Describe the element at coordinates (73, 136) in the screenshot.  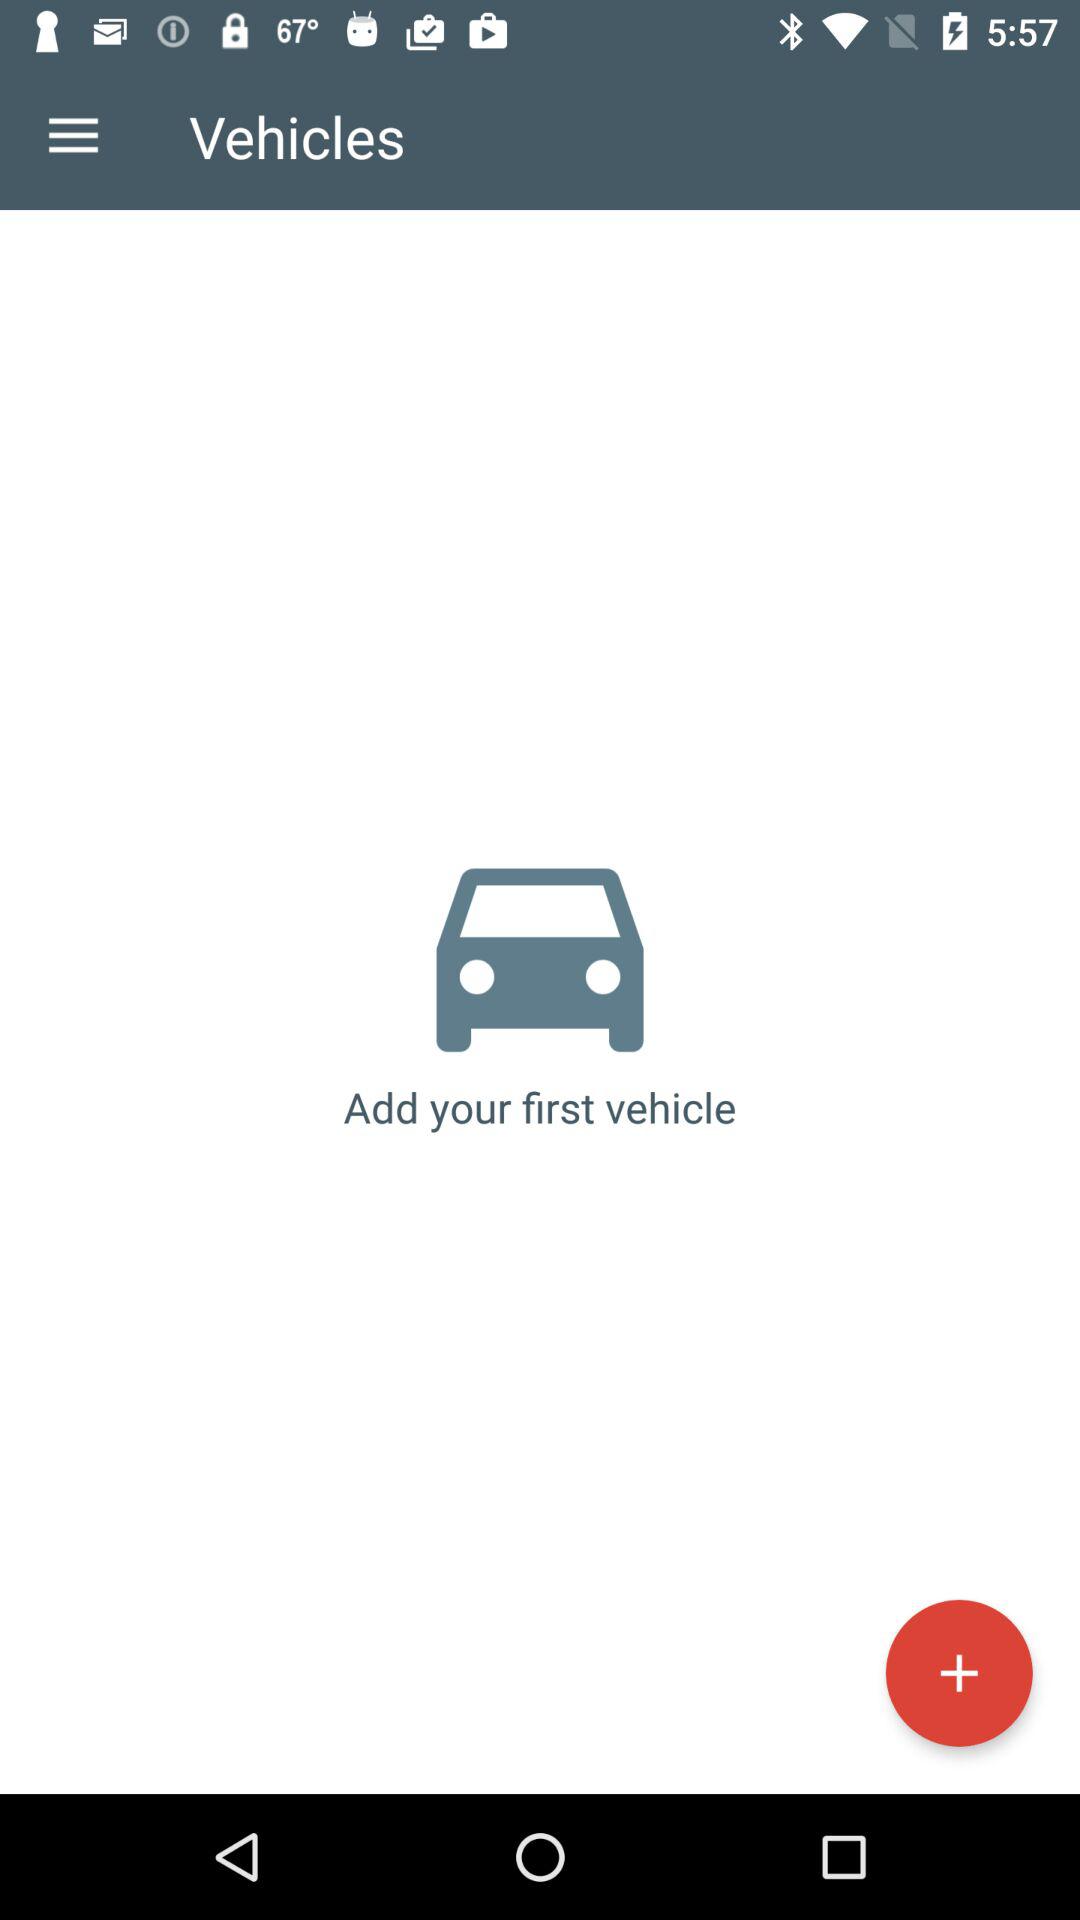
I see `open the icon to the left of the vehicles` at that location.